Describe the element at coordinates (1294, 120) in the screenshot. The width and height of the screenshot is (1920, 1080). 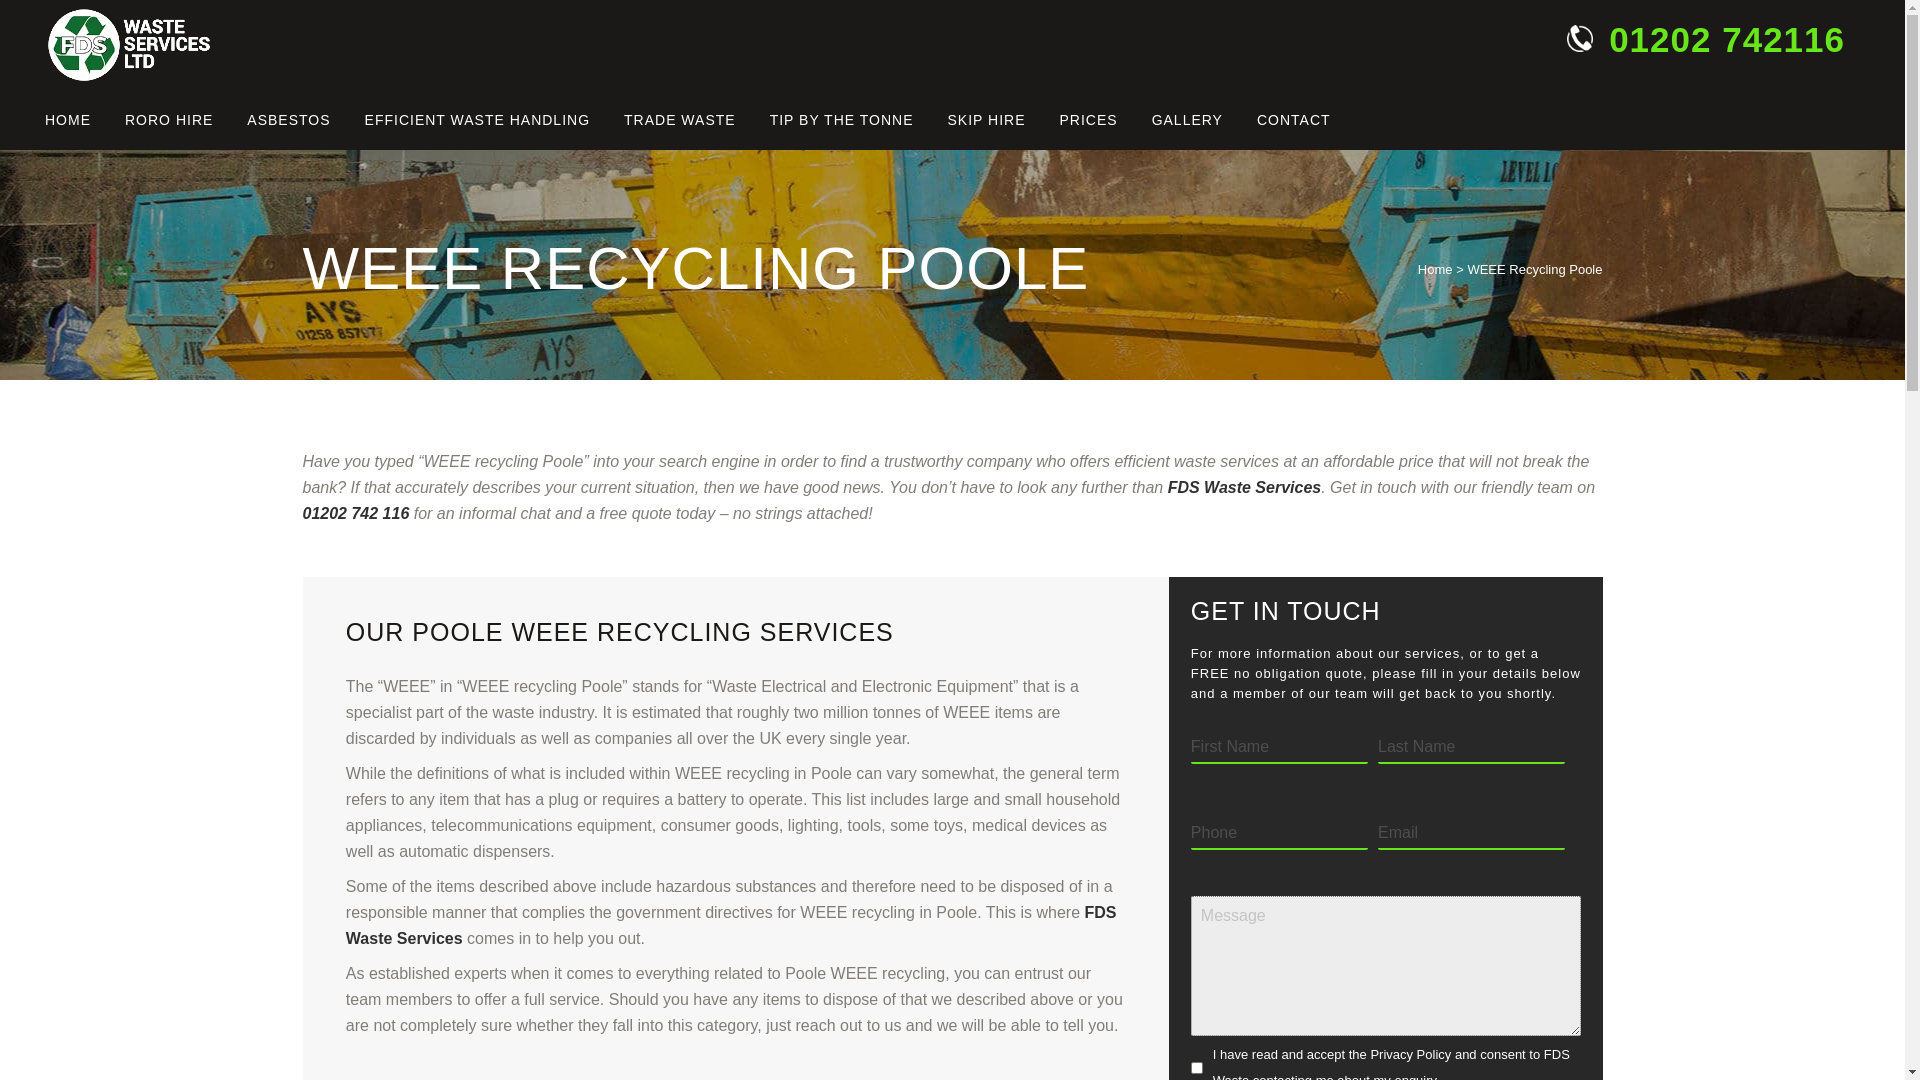
I see `CONTACT` at that location.